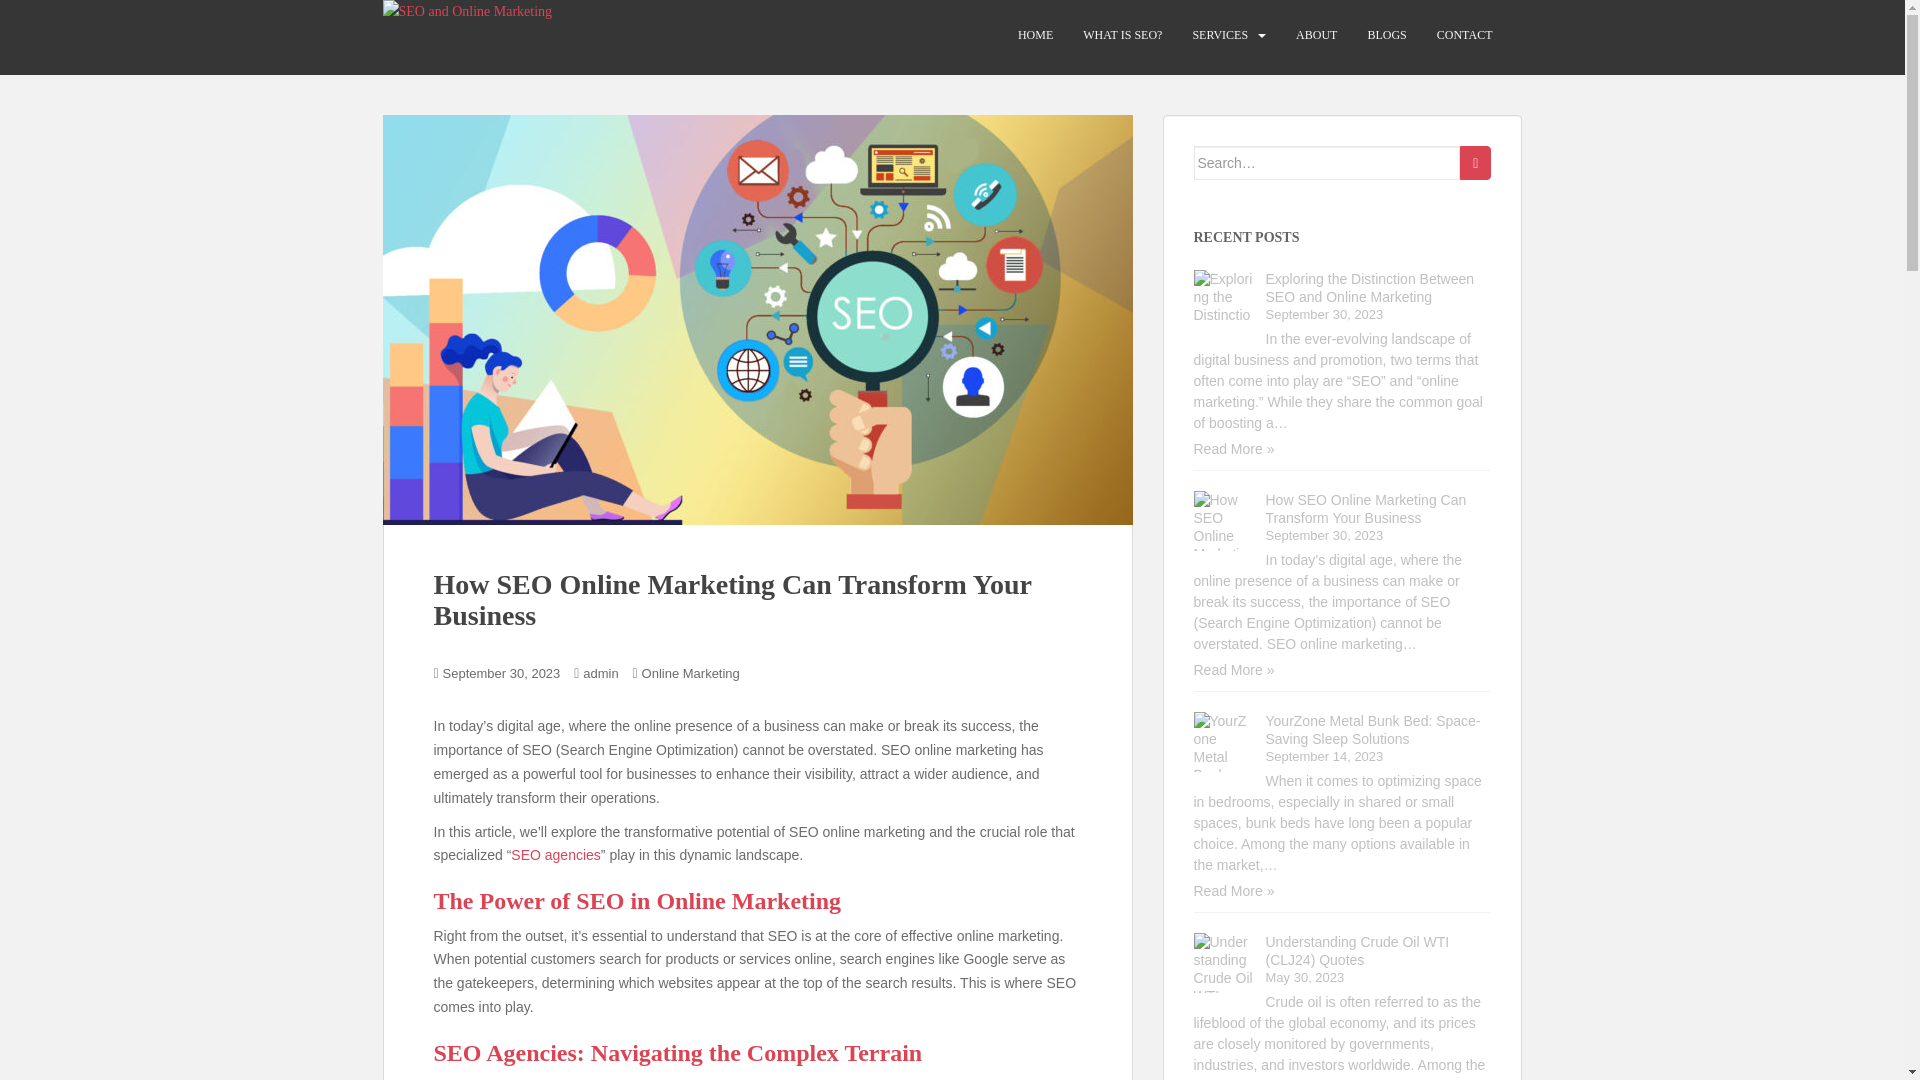 The width and height of the screenshot is (1920, 1080). I want to click on Search, so click(1475, 162).